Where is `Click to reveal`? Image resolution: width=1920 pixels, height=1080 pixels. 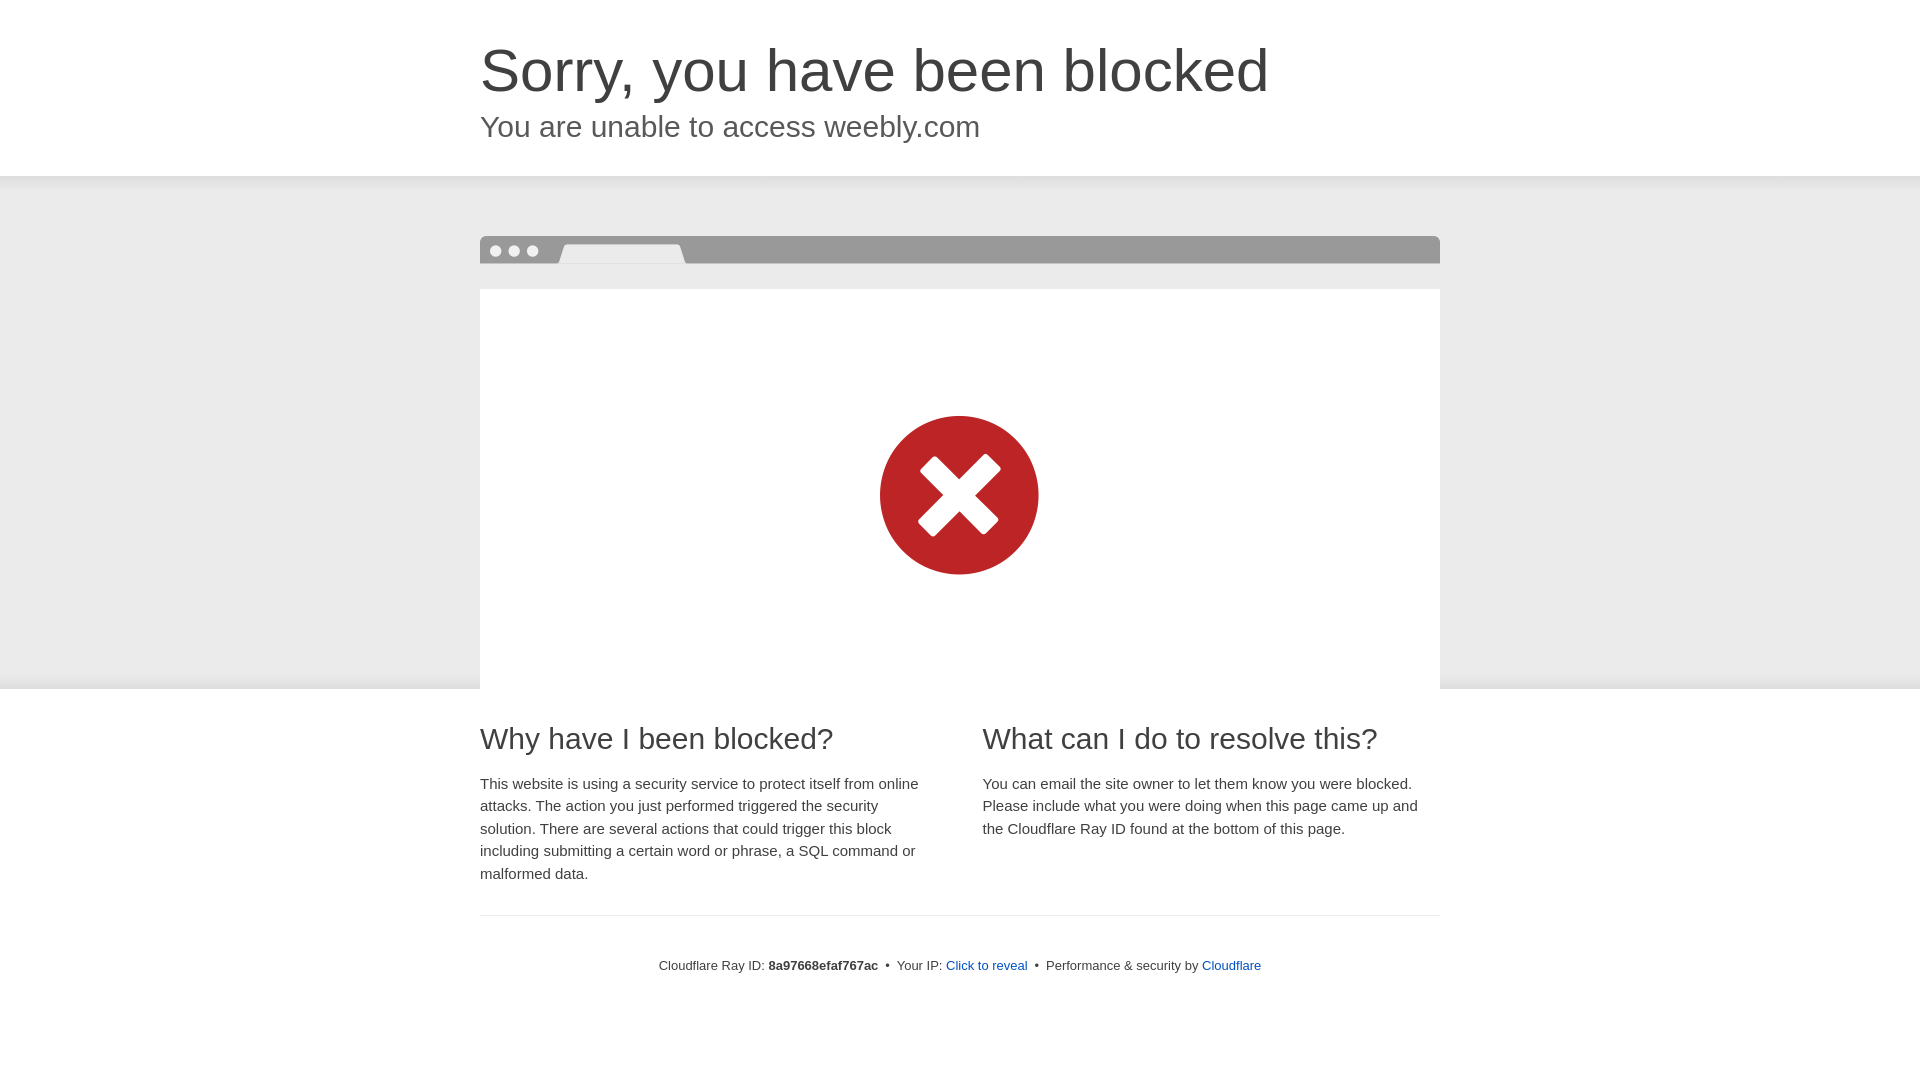 Click to reveal is located at coordinates (986, 966).